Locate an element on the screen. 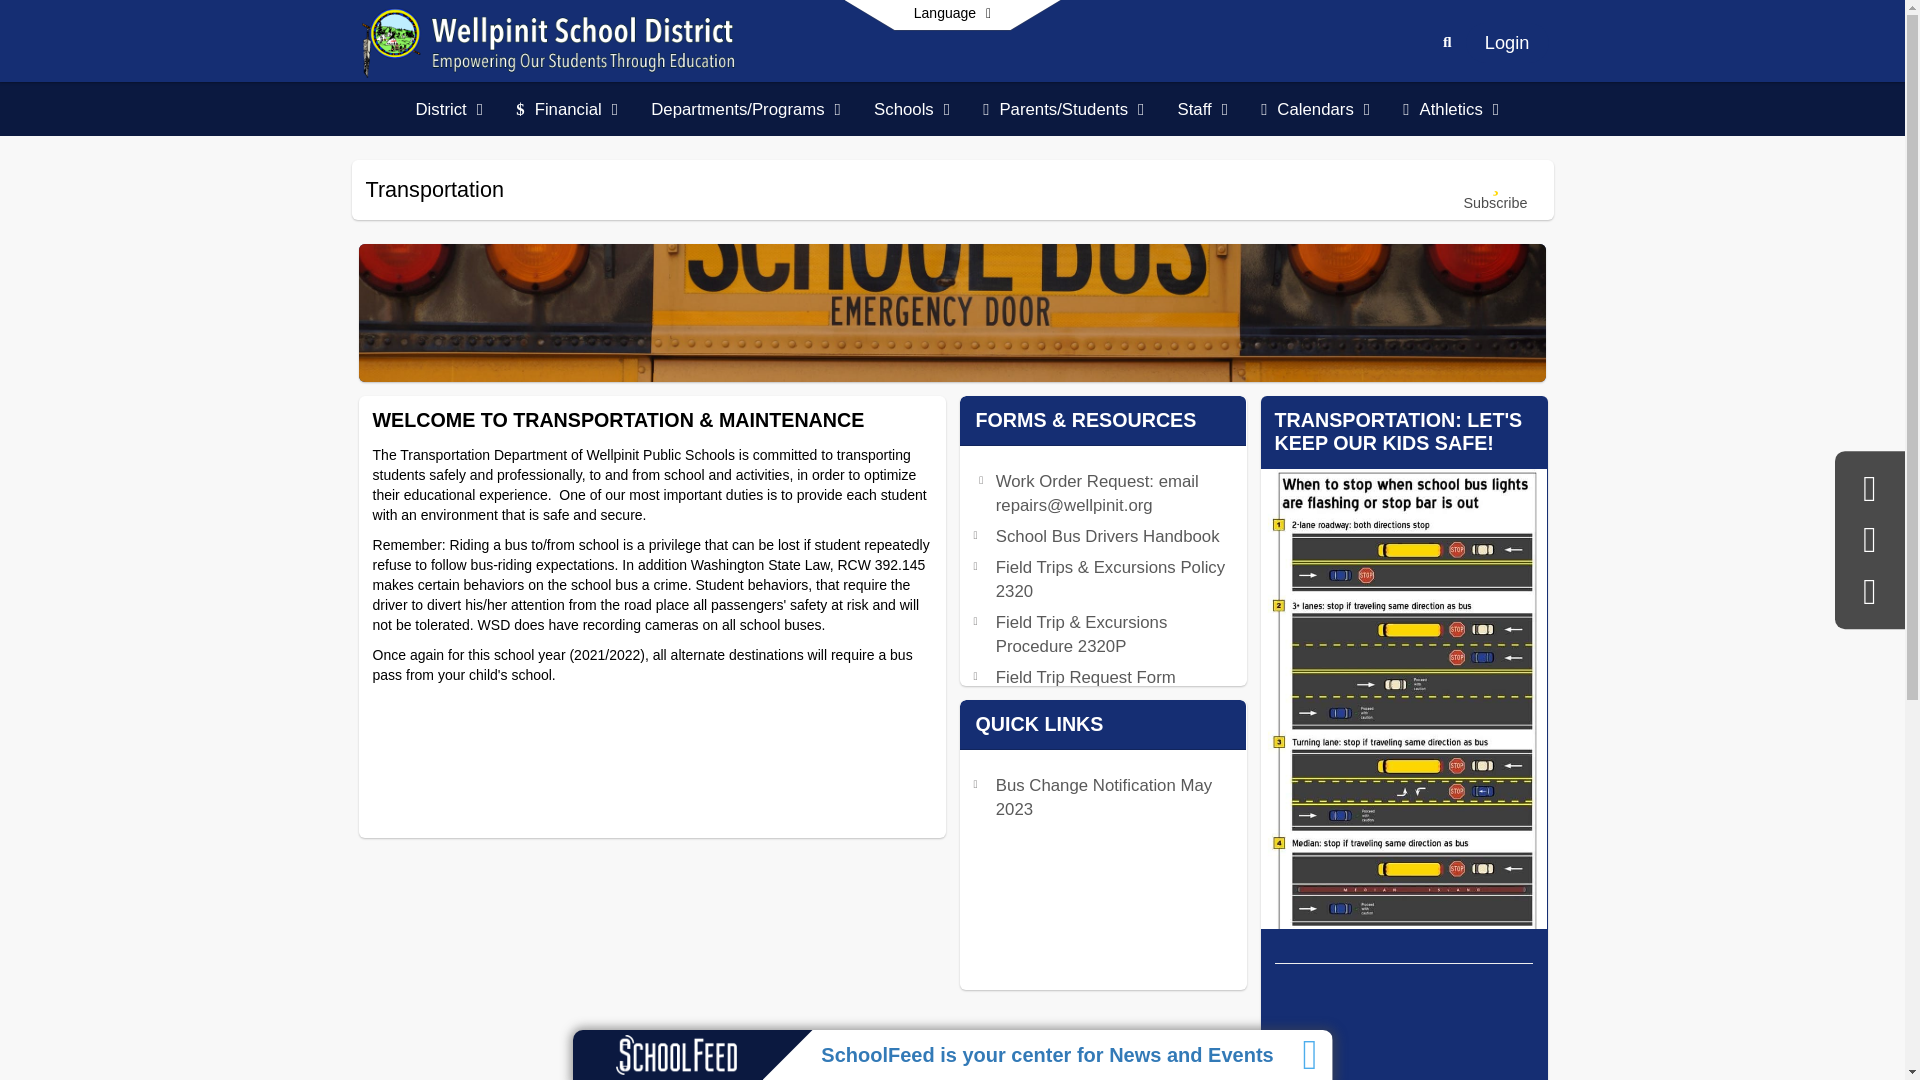  School Bus Drivers Handbook is located at coordinates (1108, 536).